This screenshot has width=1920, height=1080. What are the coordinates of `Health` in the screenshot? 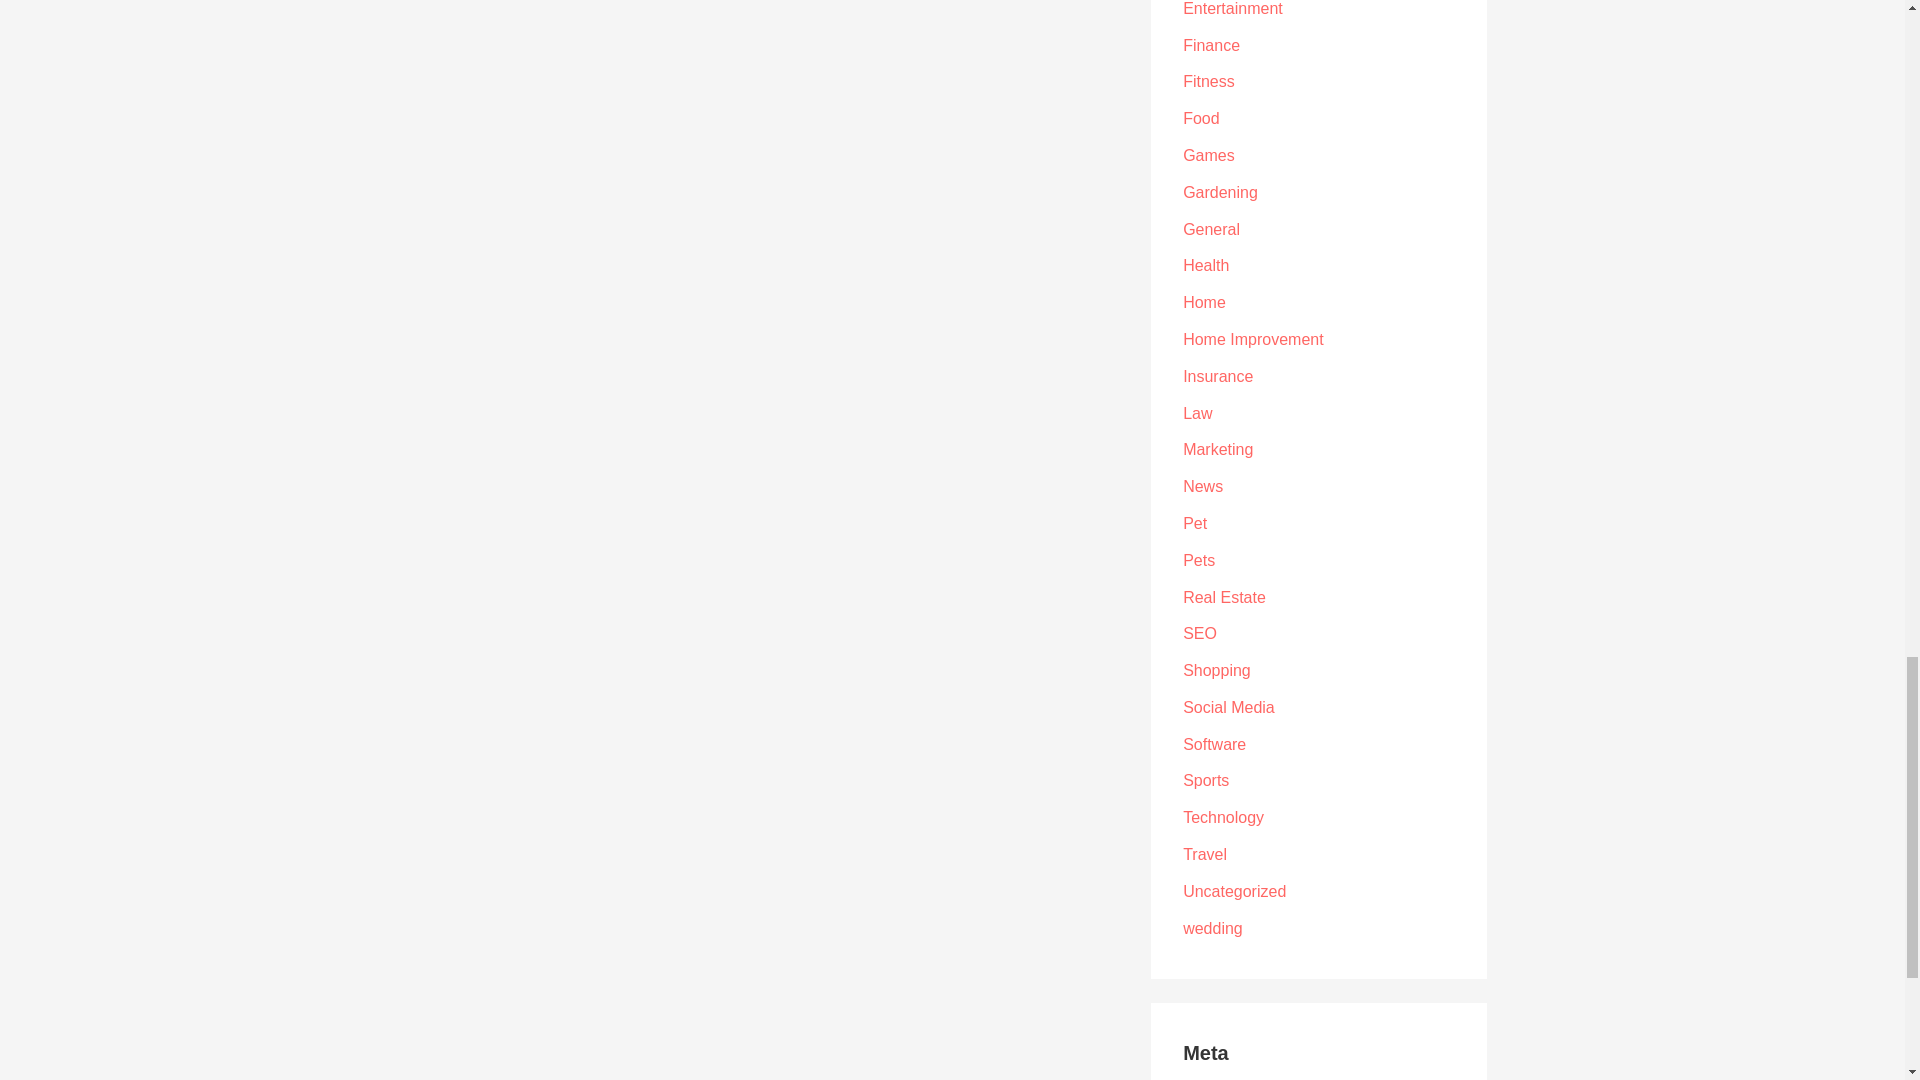 It's located at (1205, 266).